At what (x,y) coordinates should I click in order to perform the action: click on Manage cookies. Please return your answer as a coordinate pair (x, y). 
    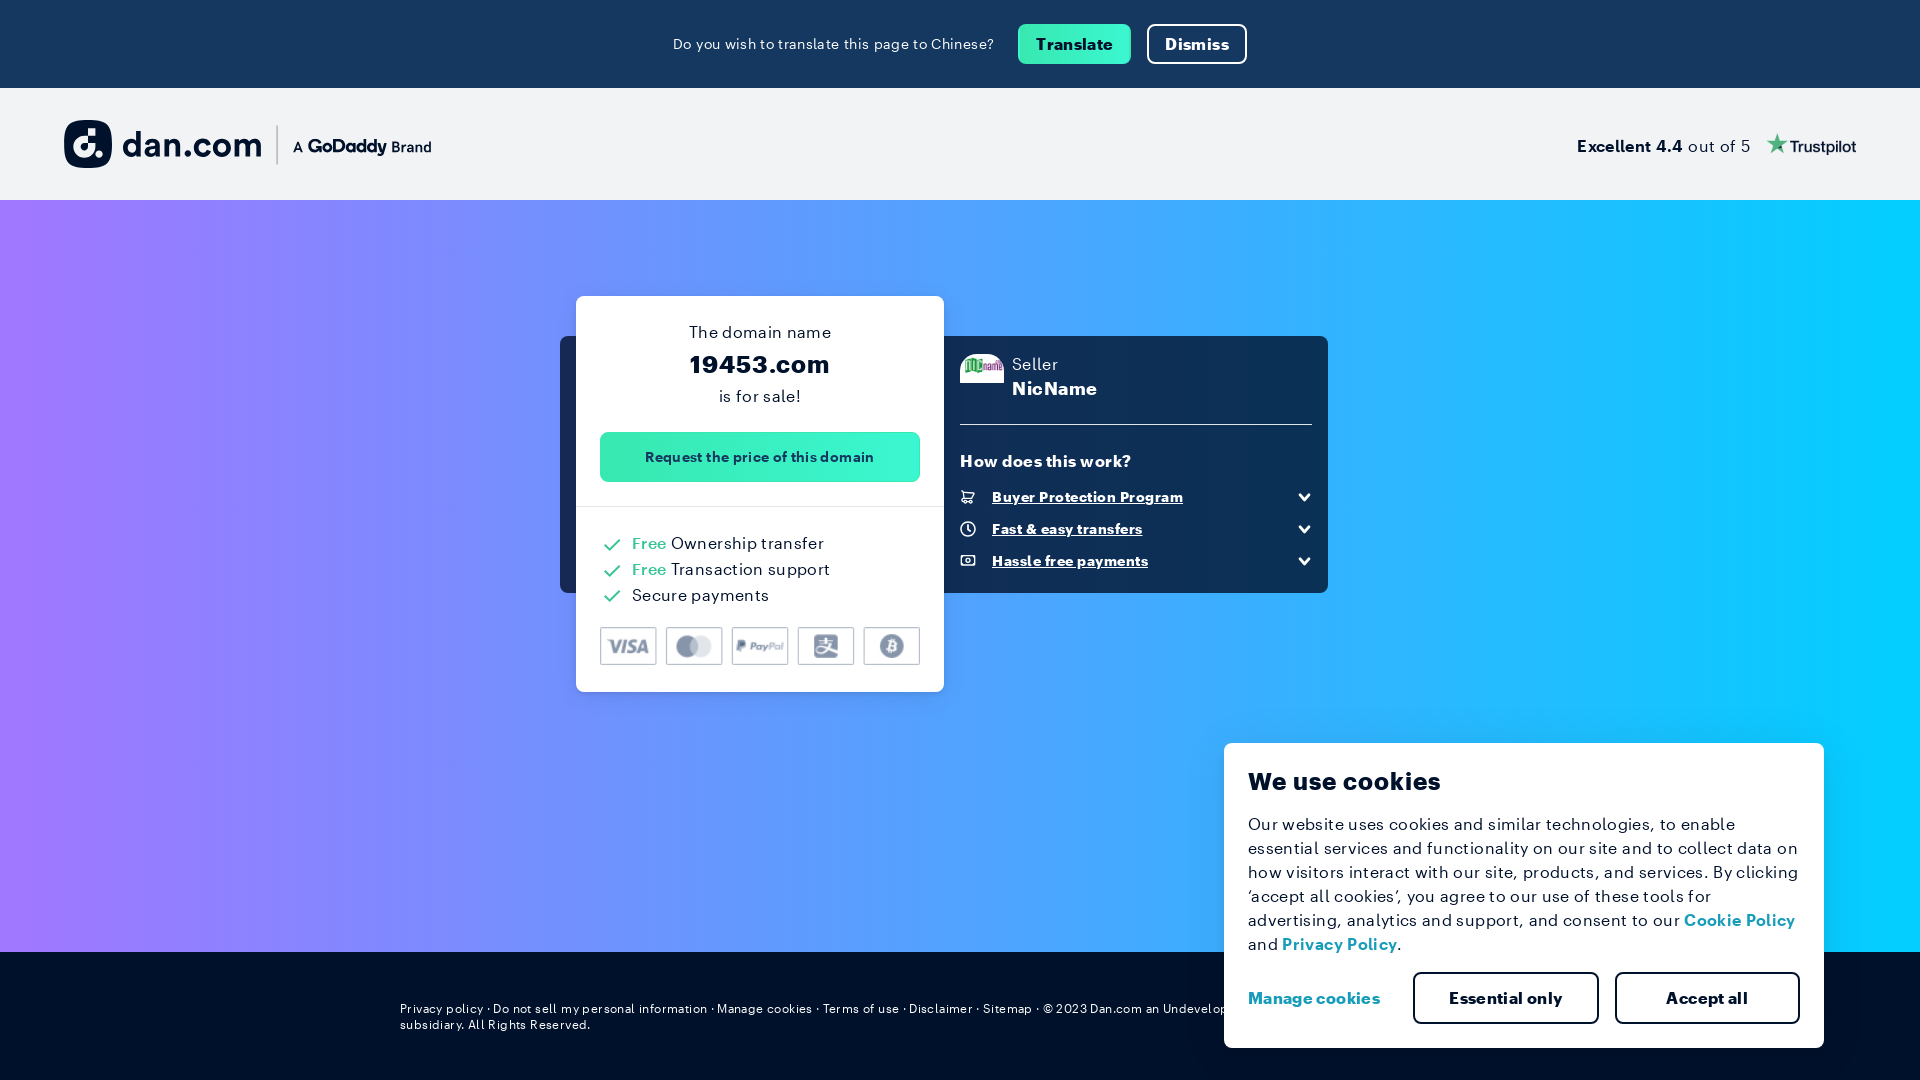
    Looking at the image, I should click on (765, 1008).